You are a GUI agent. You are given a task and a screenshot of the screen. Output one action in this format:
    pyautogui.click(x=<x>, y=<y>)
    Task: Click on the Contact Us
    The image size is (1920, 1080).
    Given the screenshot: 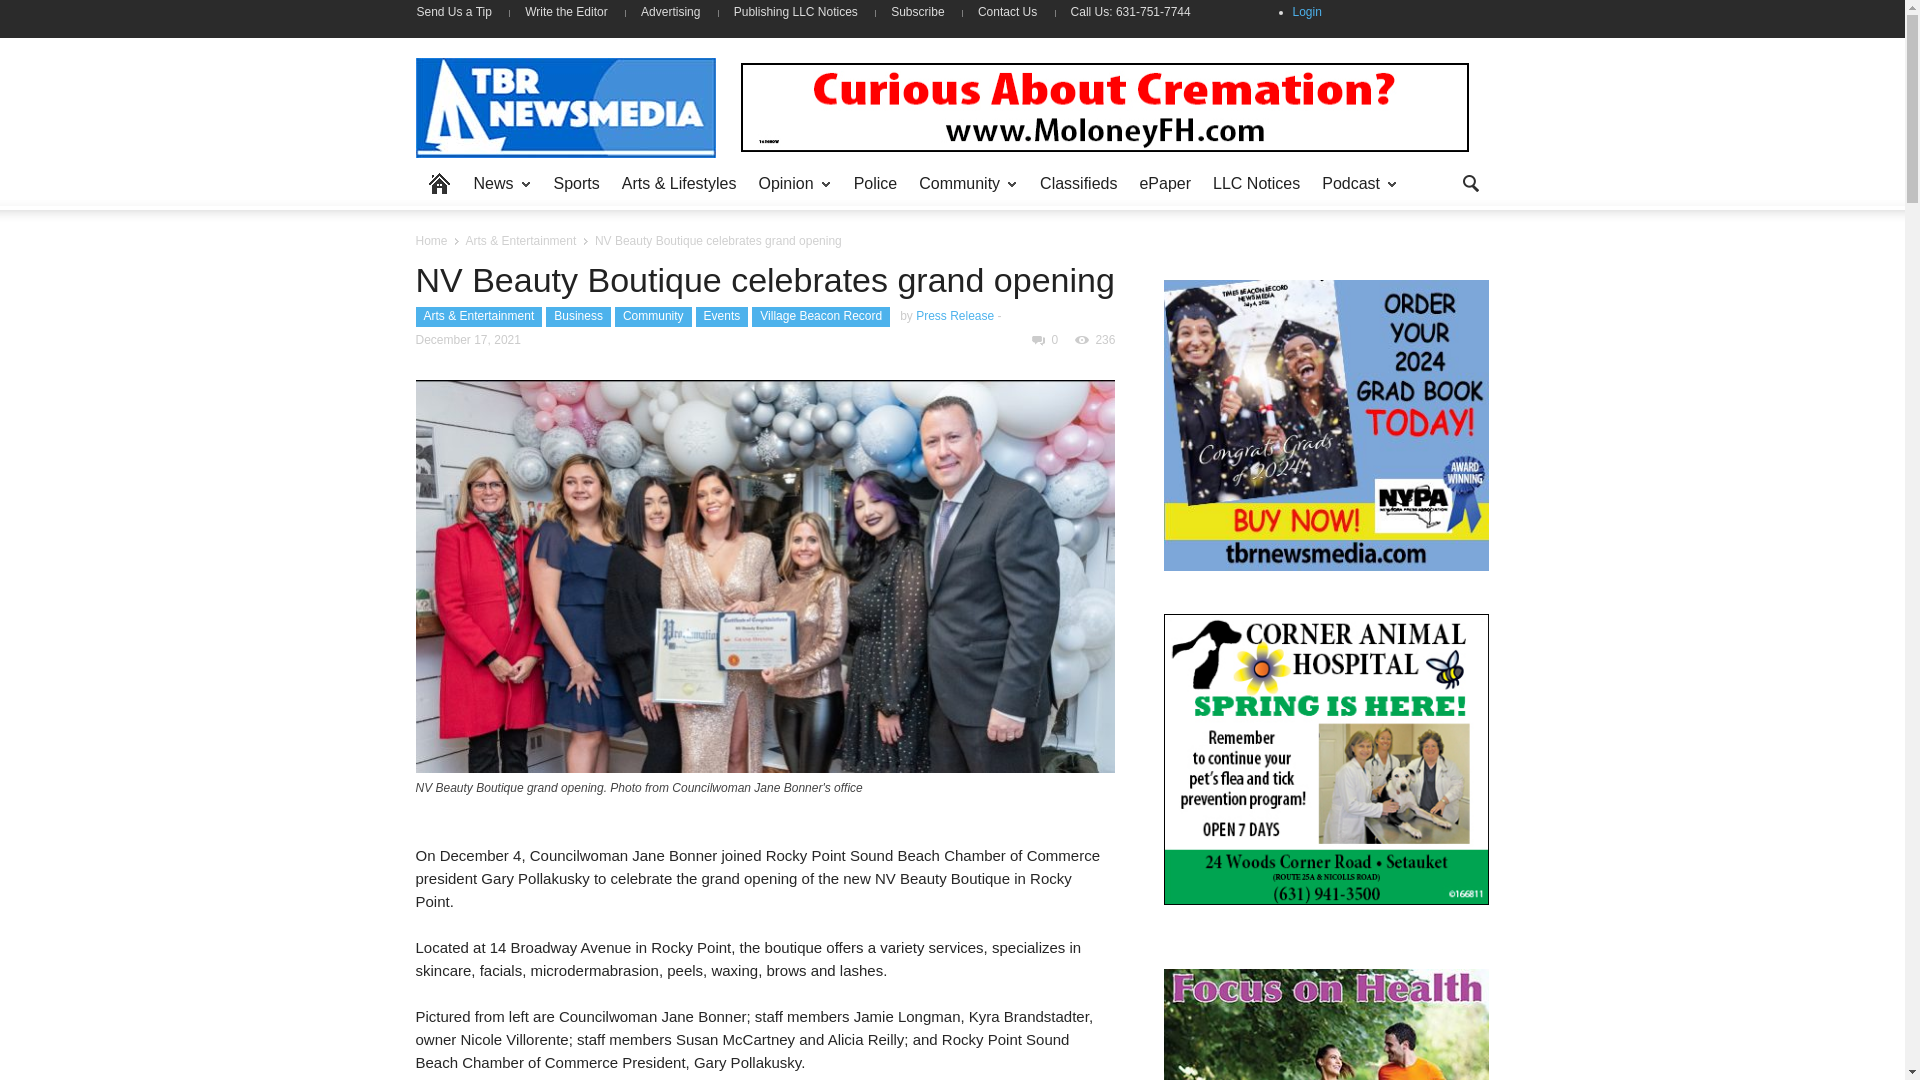 What is the action you would take?
    pyautogui.click(x=1008, y=12)
    